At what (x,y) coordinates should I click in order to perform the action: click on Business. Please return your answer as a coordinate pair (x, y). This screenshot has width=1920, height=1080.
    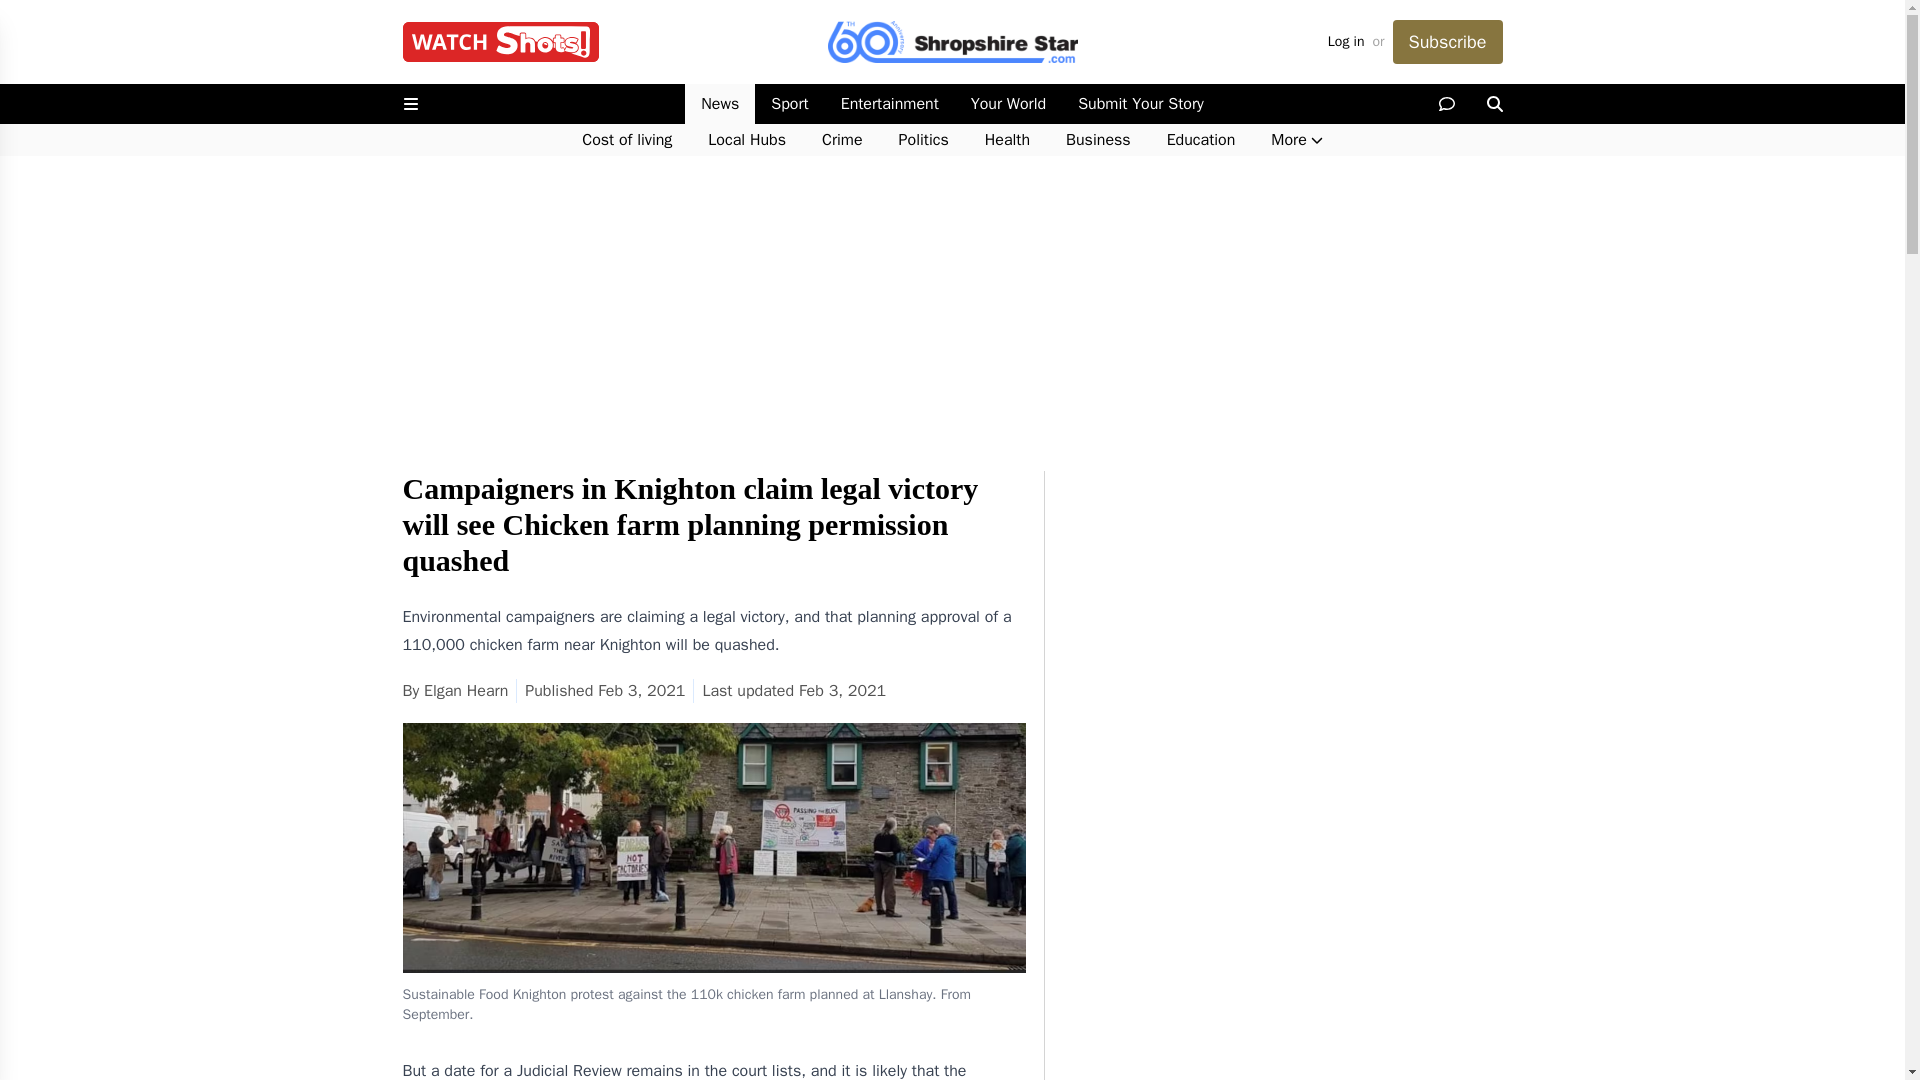
    Looking at the image, I should click on (1098, 140).